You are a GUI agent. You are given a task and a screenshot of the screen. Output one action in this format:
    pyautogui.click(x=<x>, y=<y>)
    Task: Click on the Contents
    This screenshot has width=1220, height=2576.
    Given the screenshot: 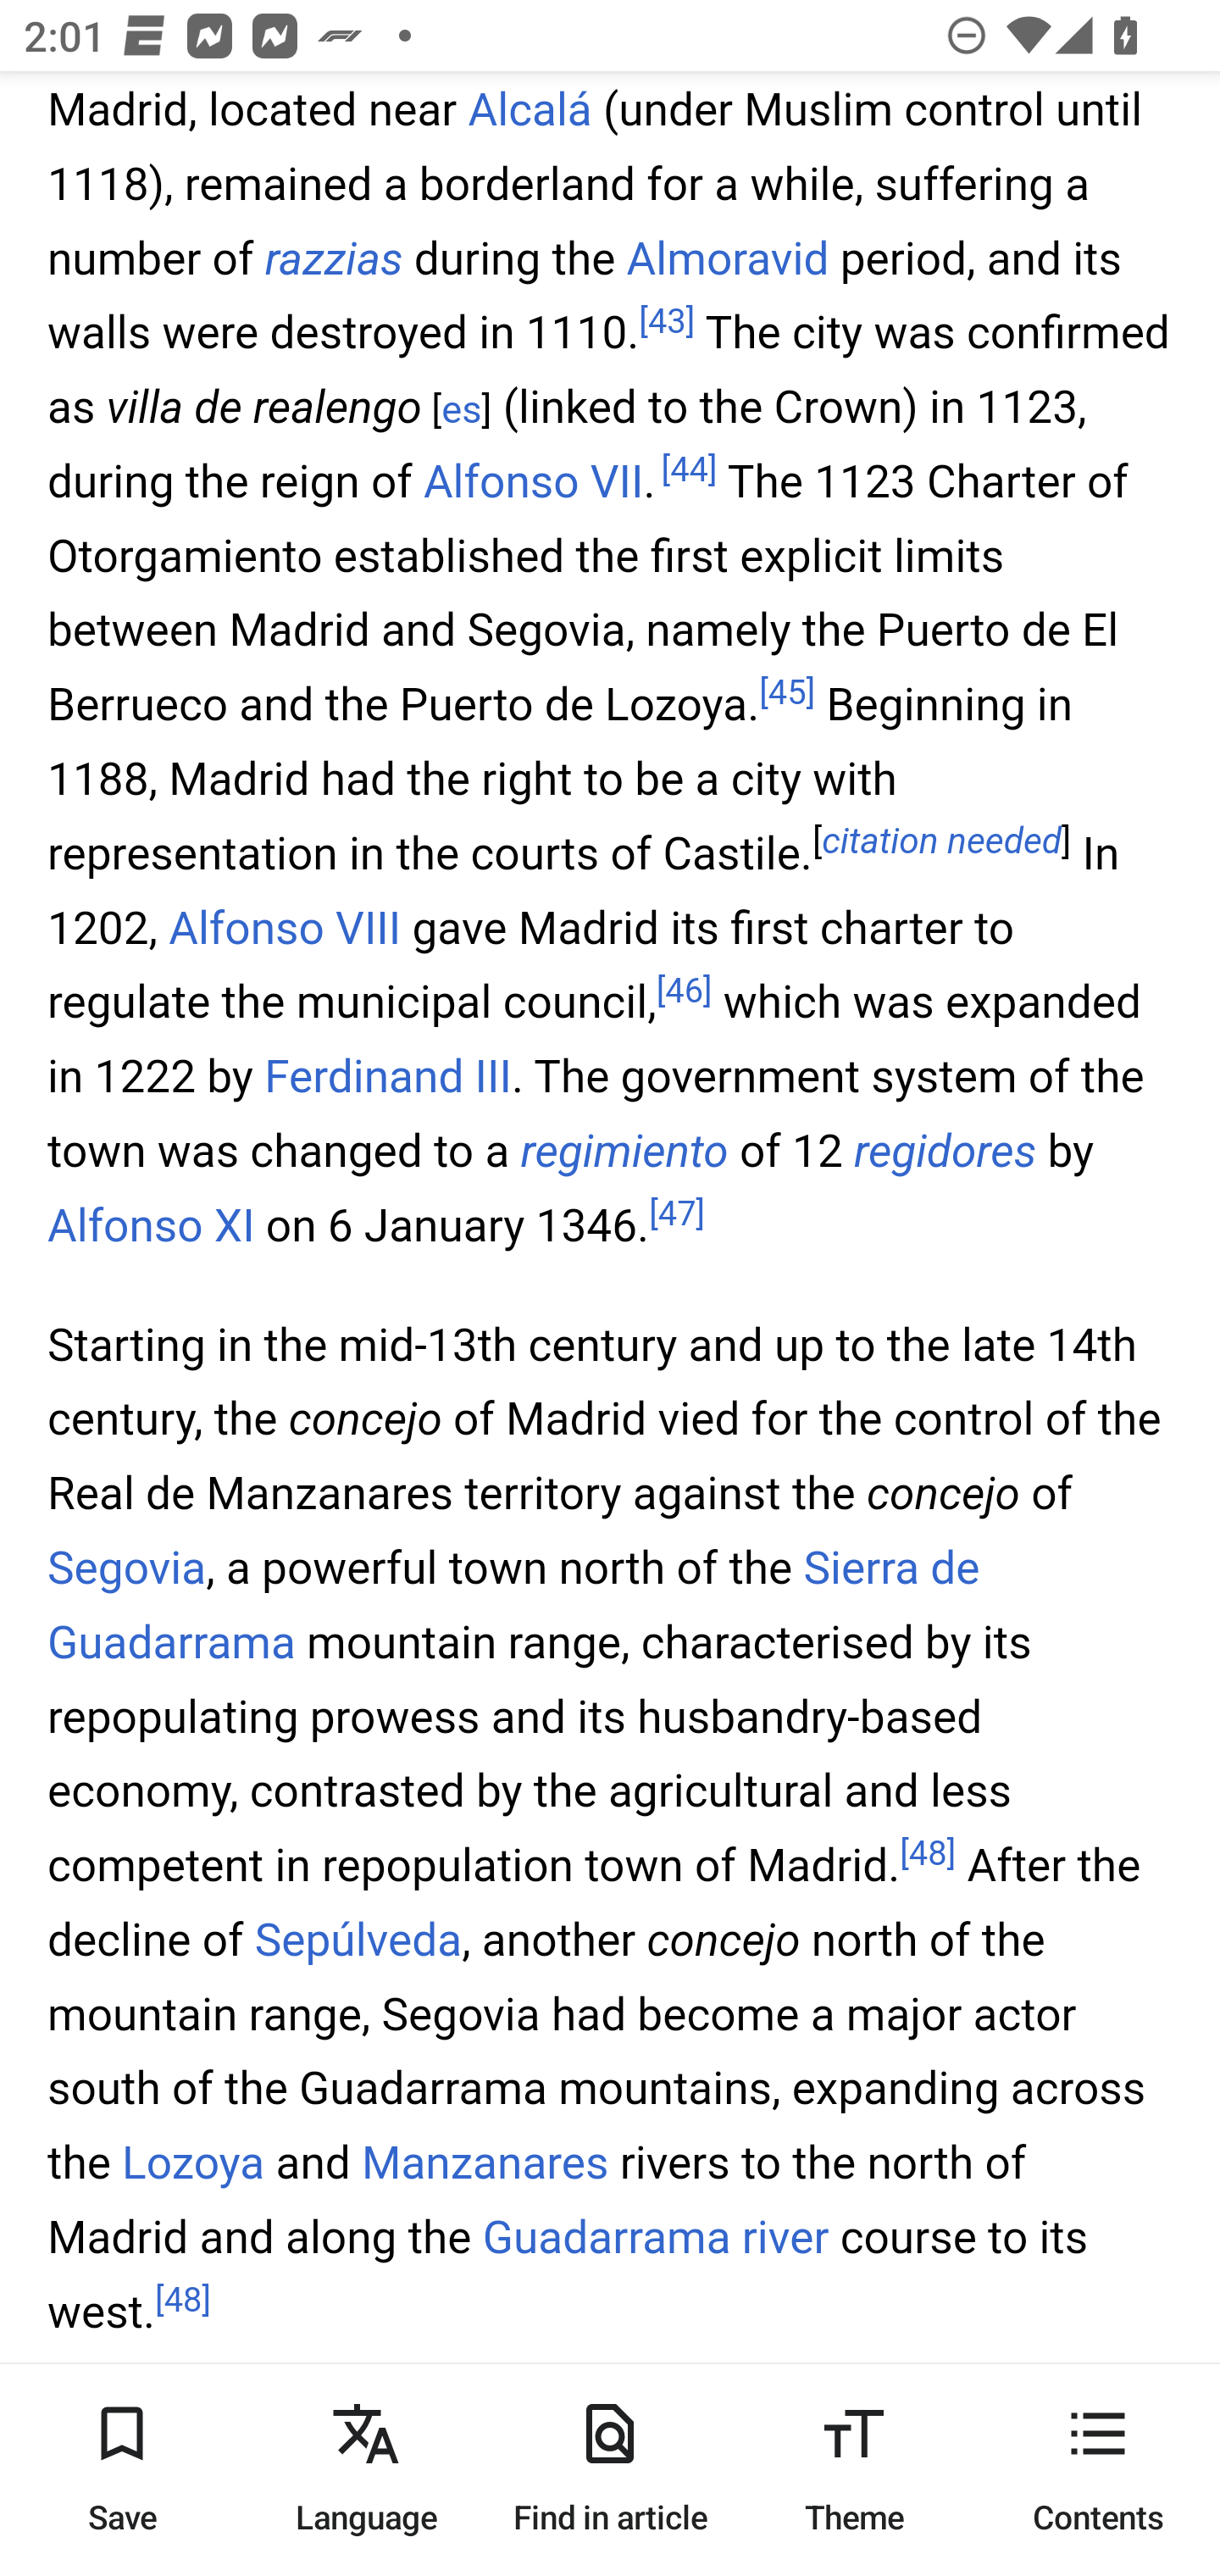 What is the action you would take?
    pyautogui.click(x=1098, y=2469)
    